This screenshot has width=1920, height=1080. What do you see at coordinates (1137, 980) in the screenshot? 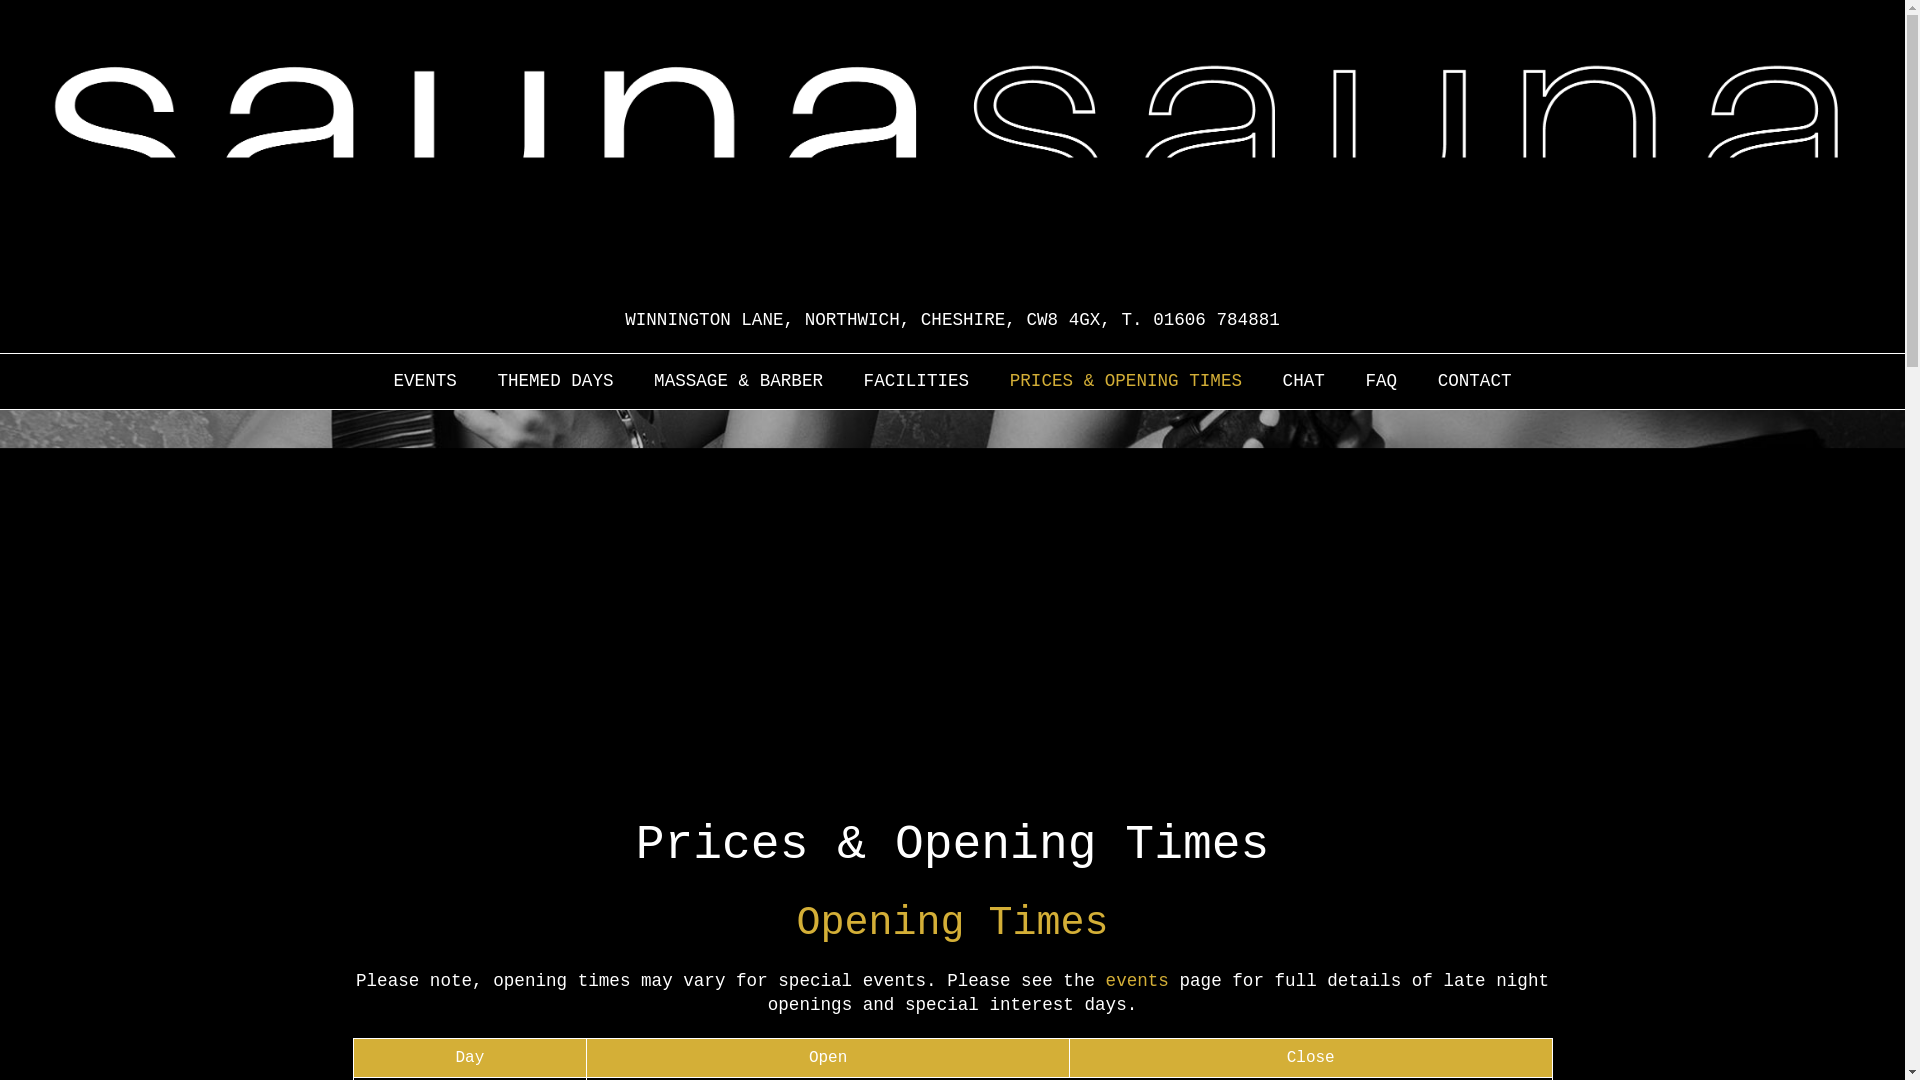
I see `events` at bounding box center [1137, 980].